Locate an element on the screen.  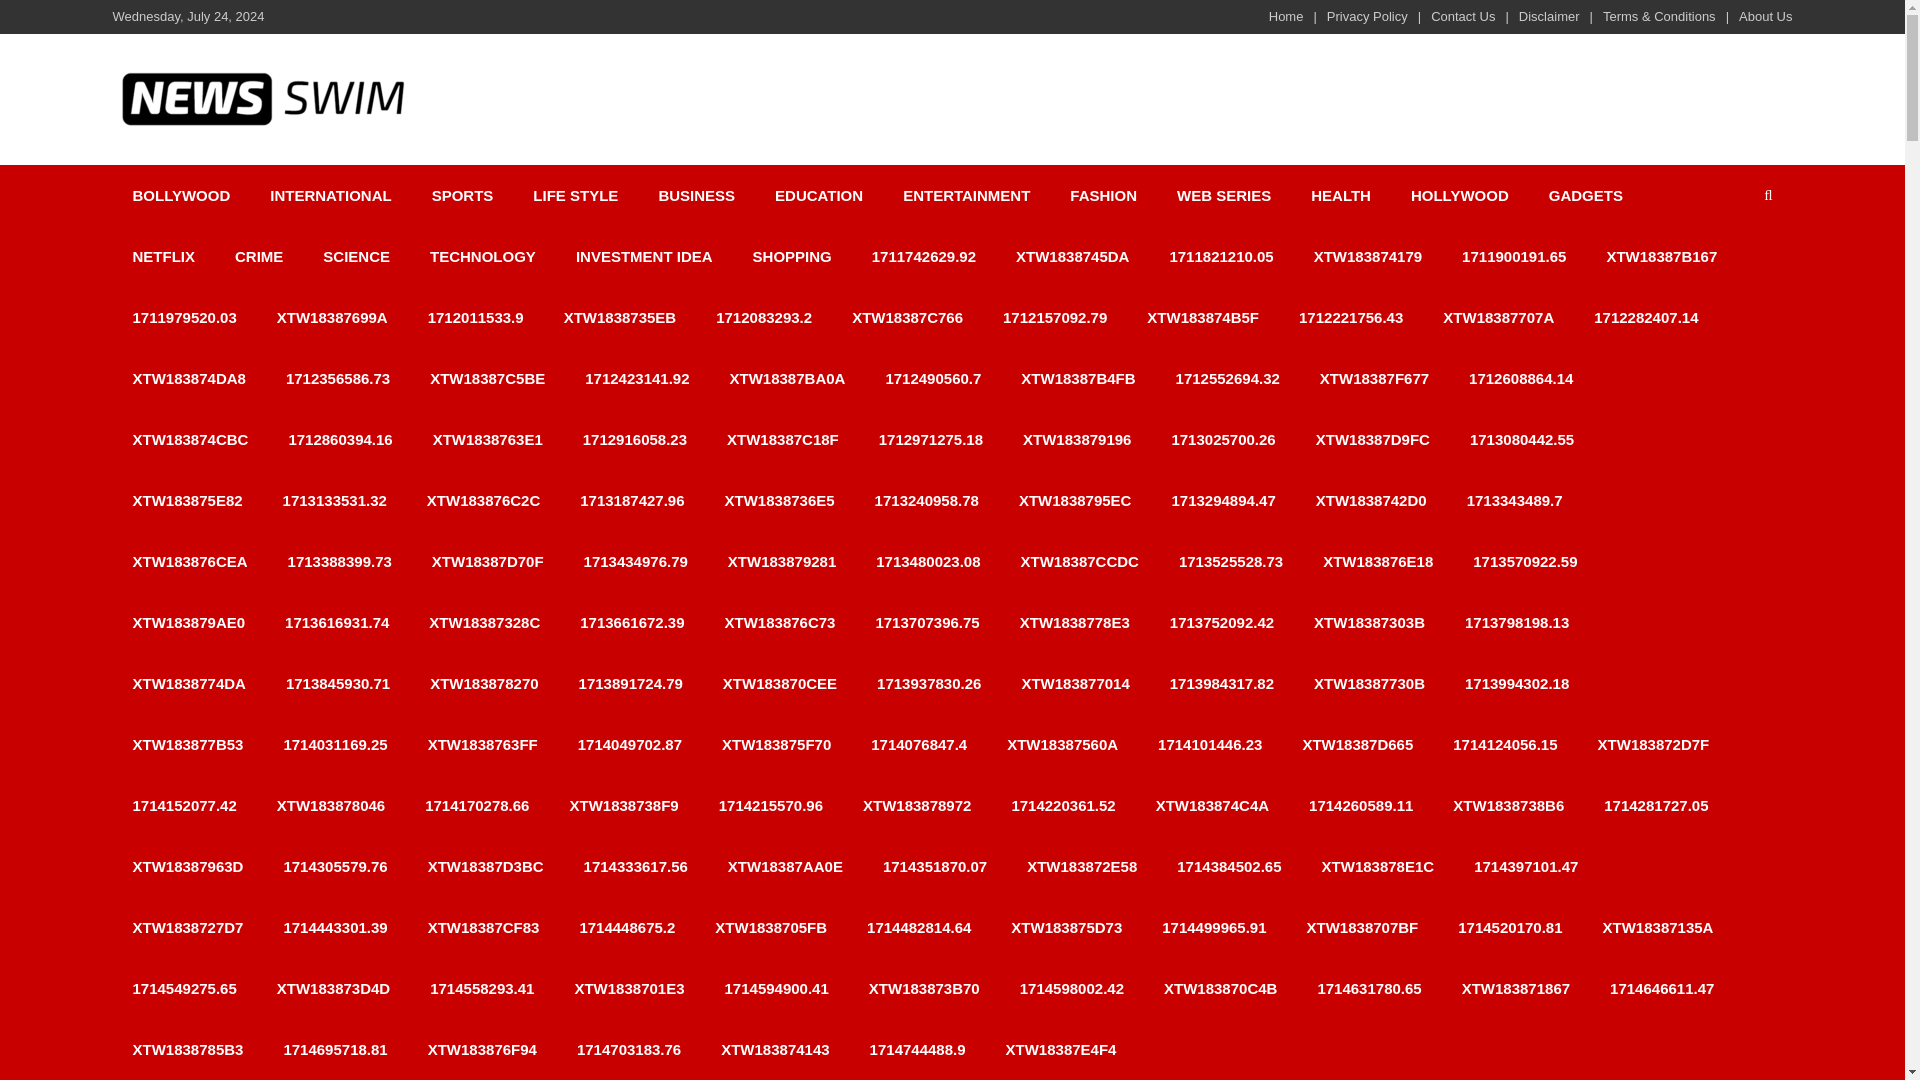
TECHNOLOGY is located at coordinates (483, 256).